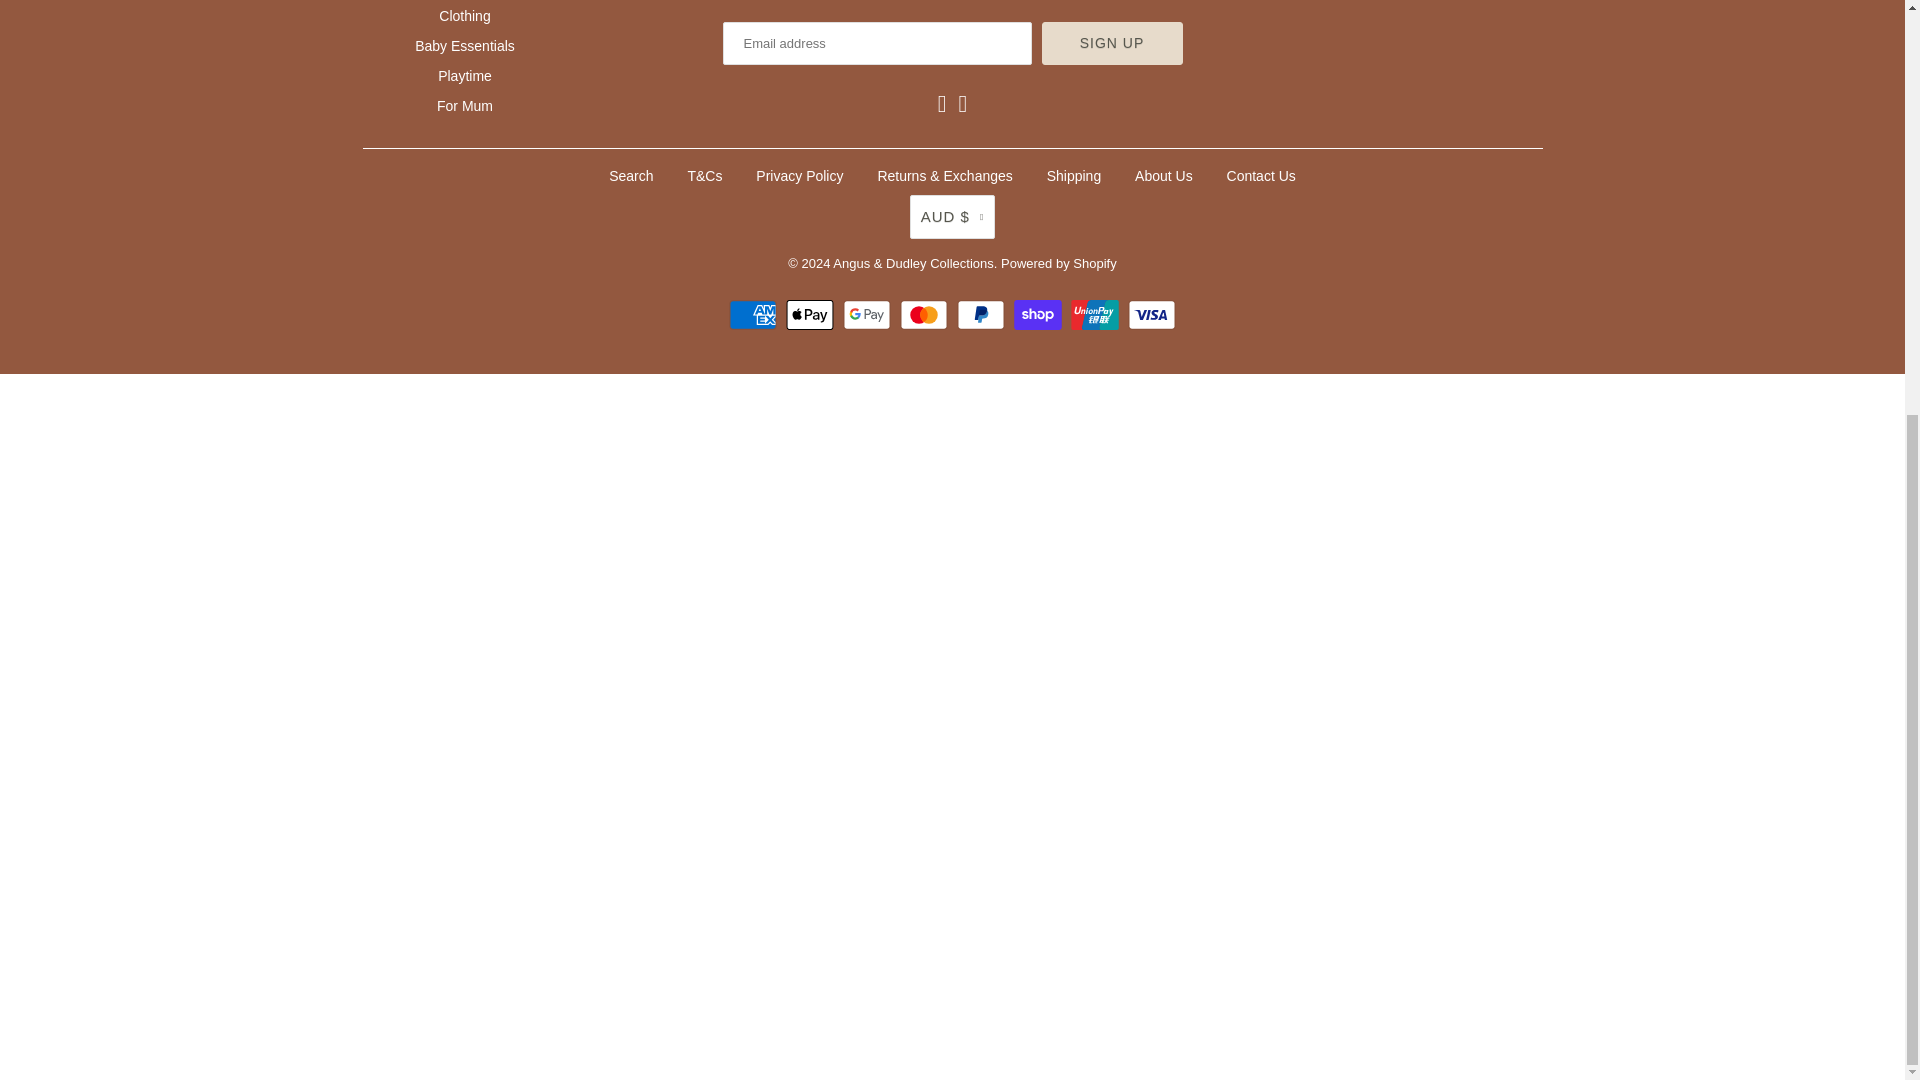  What do you see at coordinates (1040, 315) in the screenshot?
I see `Shop Pay` at bounding box center [1040, 315].